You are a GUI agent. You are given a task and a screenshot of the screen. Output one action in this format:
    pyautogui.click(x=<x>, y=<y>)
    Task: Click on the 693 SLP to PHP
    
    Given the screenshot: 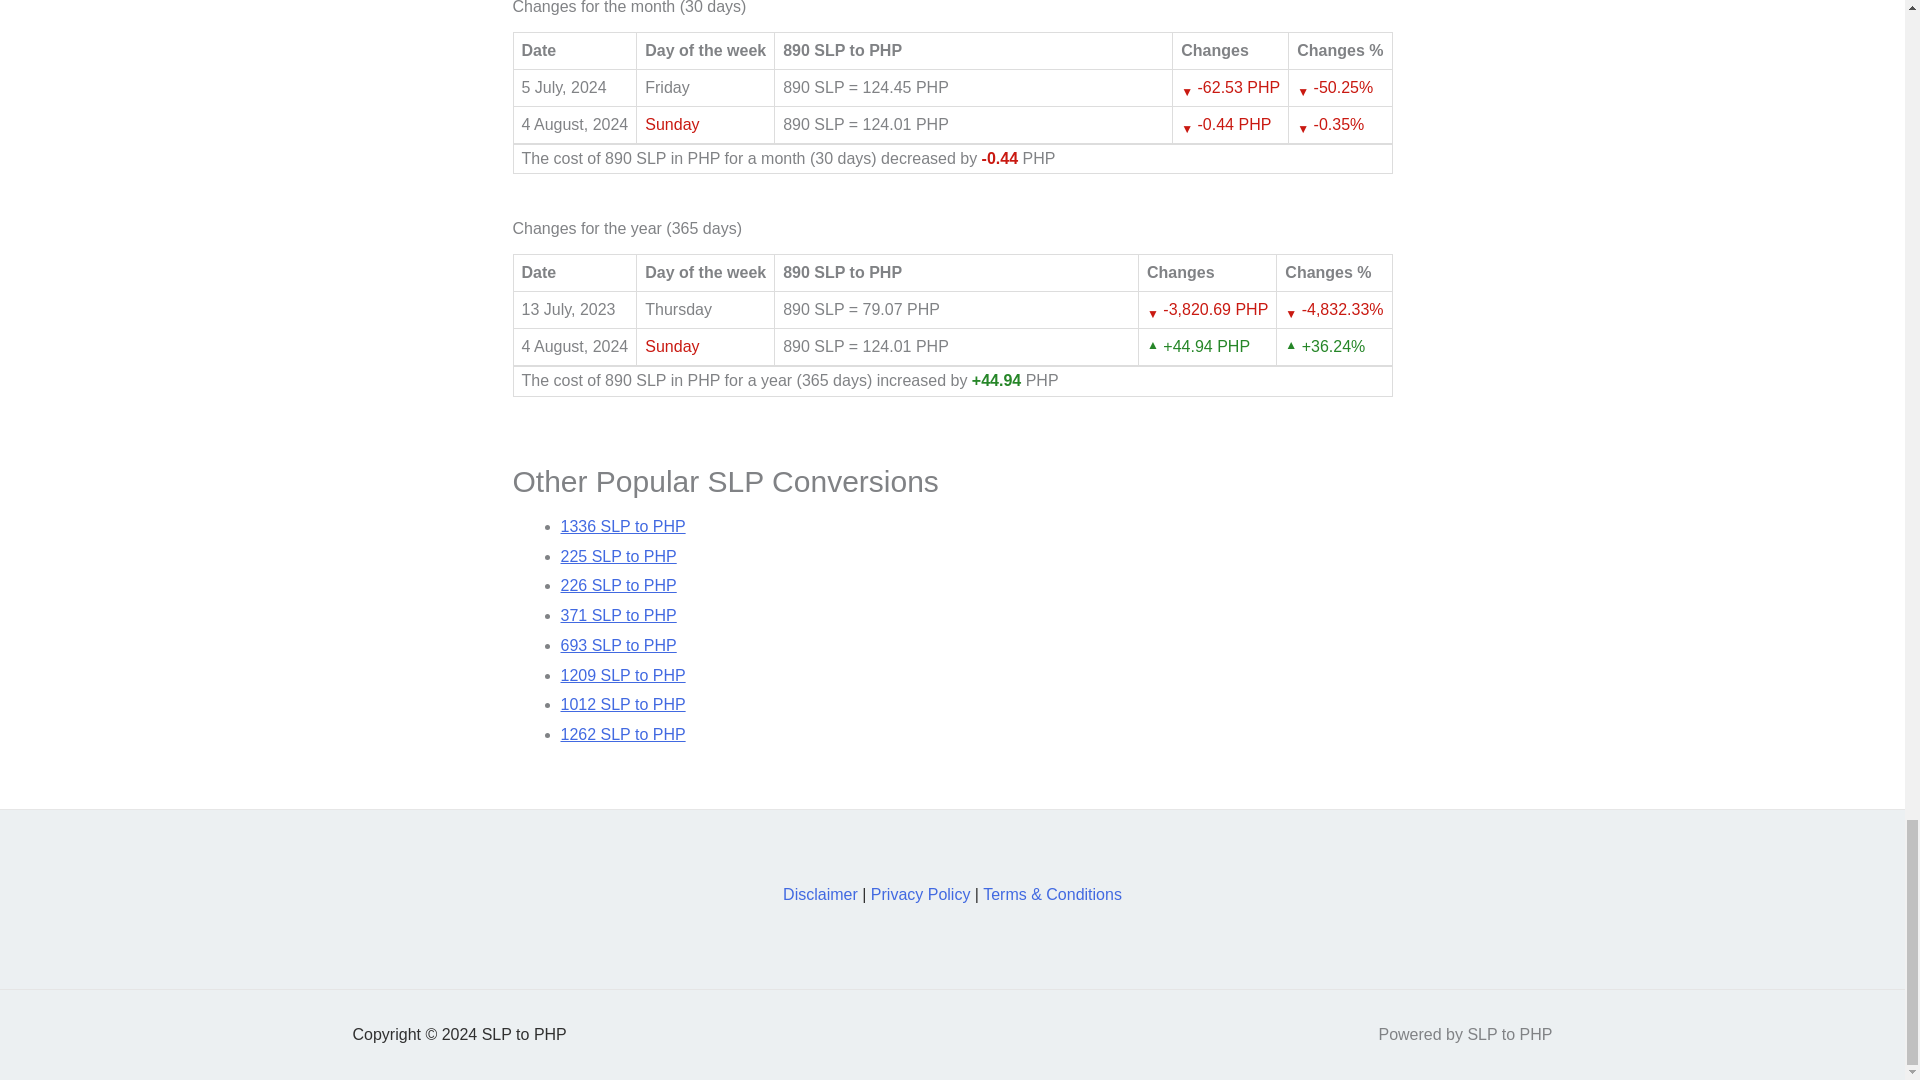 What is the action you would take?
    pyautogui.click(x=618, y=646)
    